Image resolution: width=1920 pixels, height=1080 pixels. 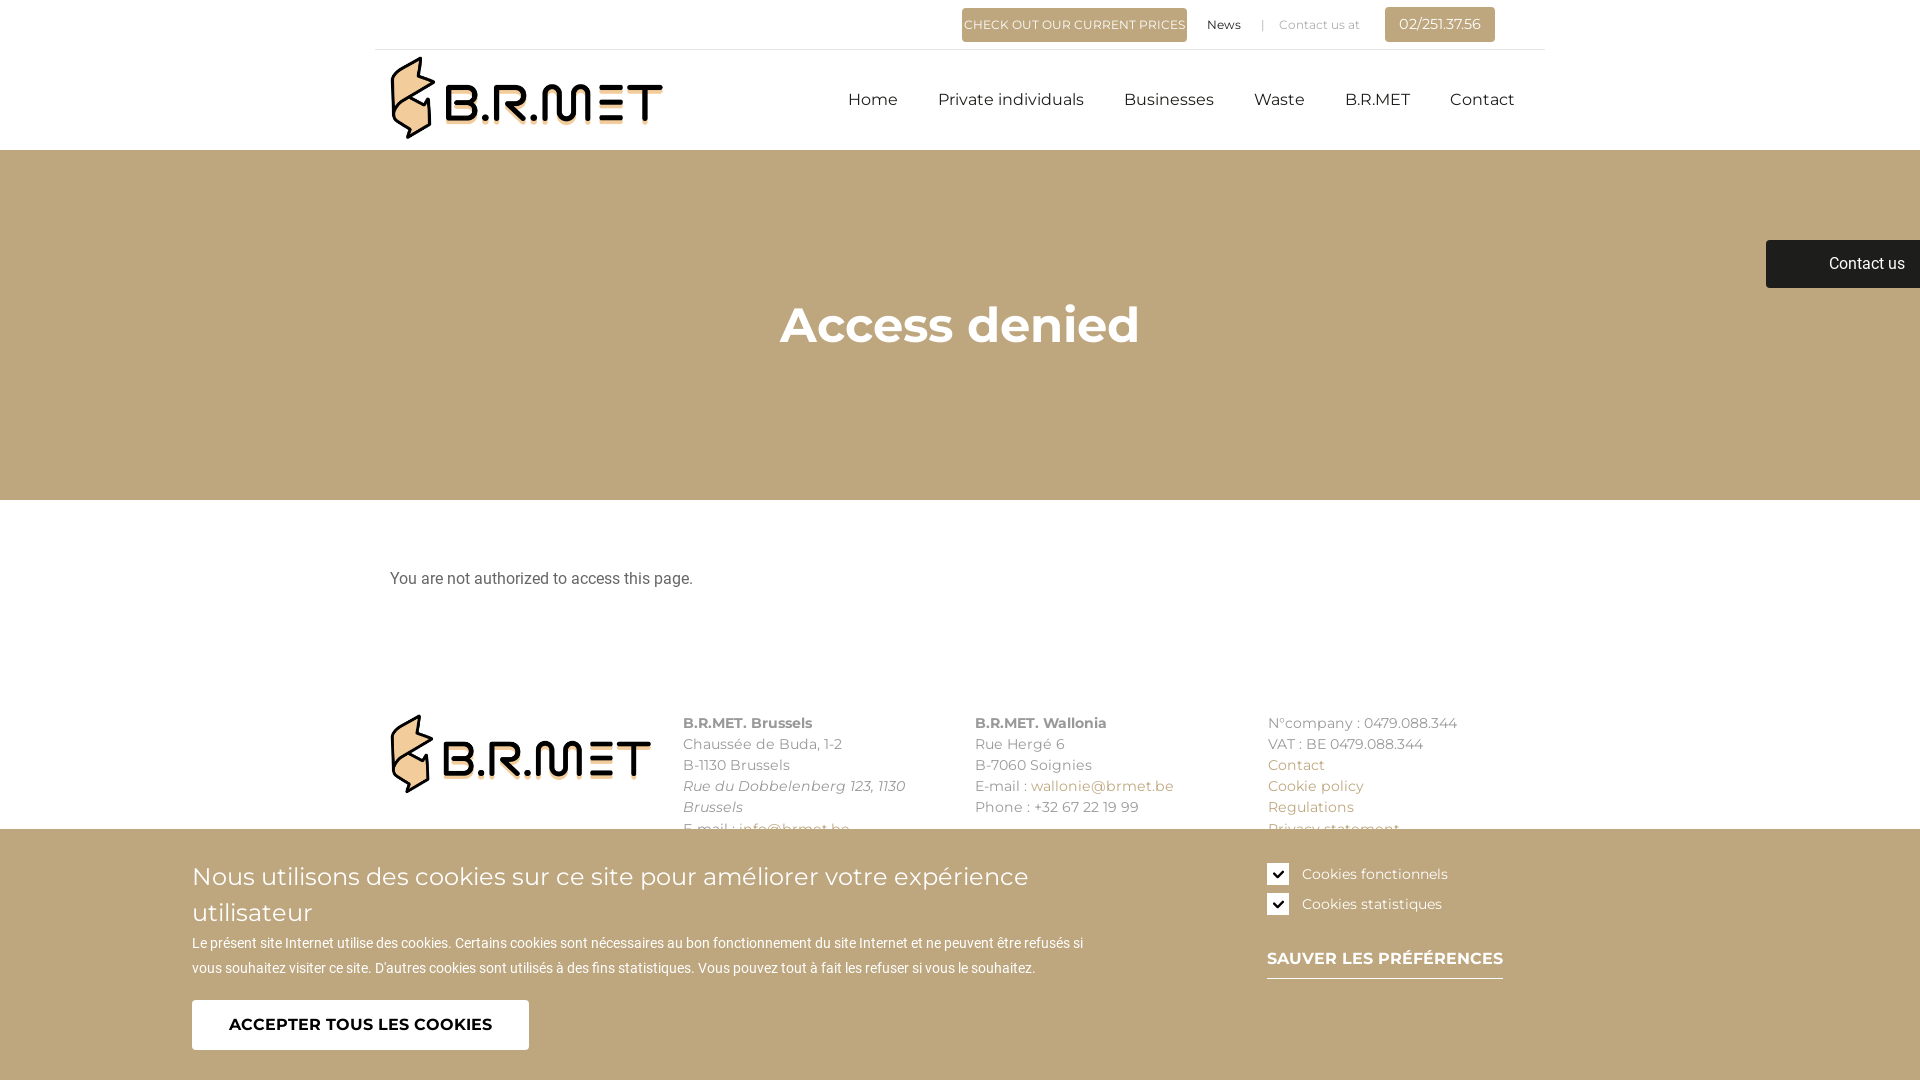 I want to click on B.R.MET, so click(x=1378, y=100).